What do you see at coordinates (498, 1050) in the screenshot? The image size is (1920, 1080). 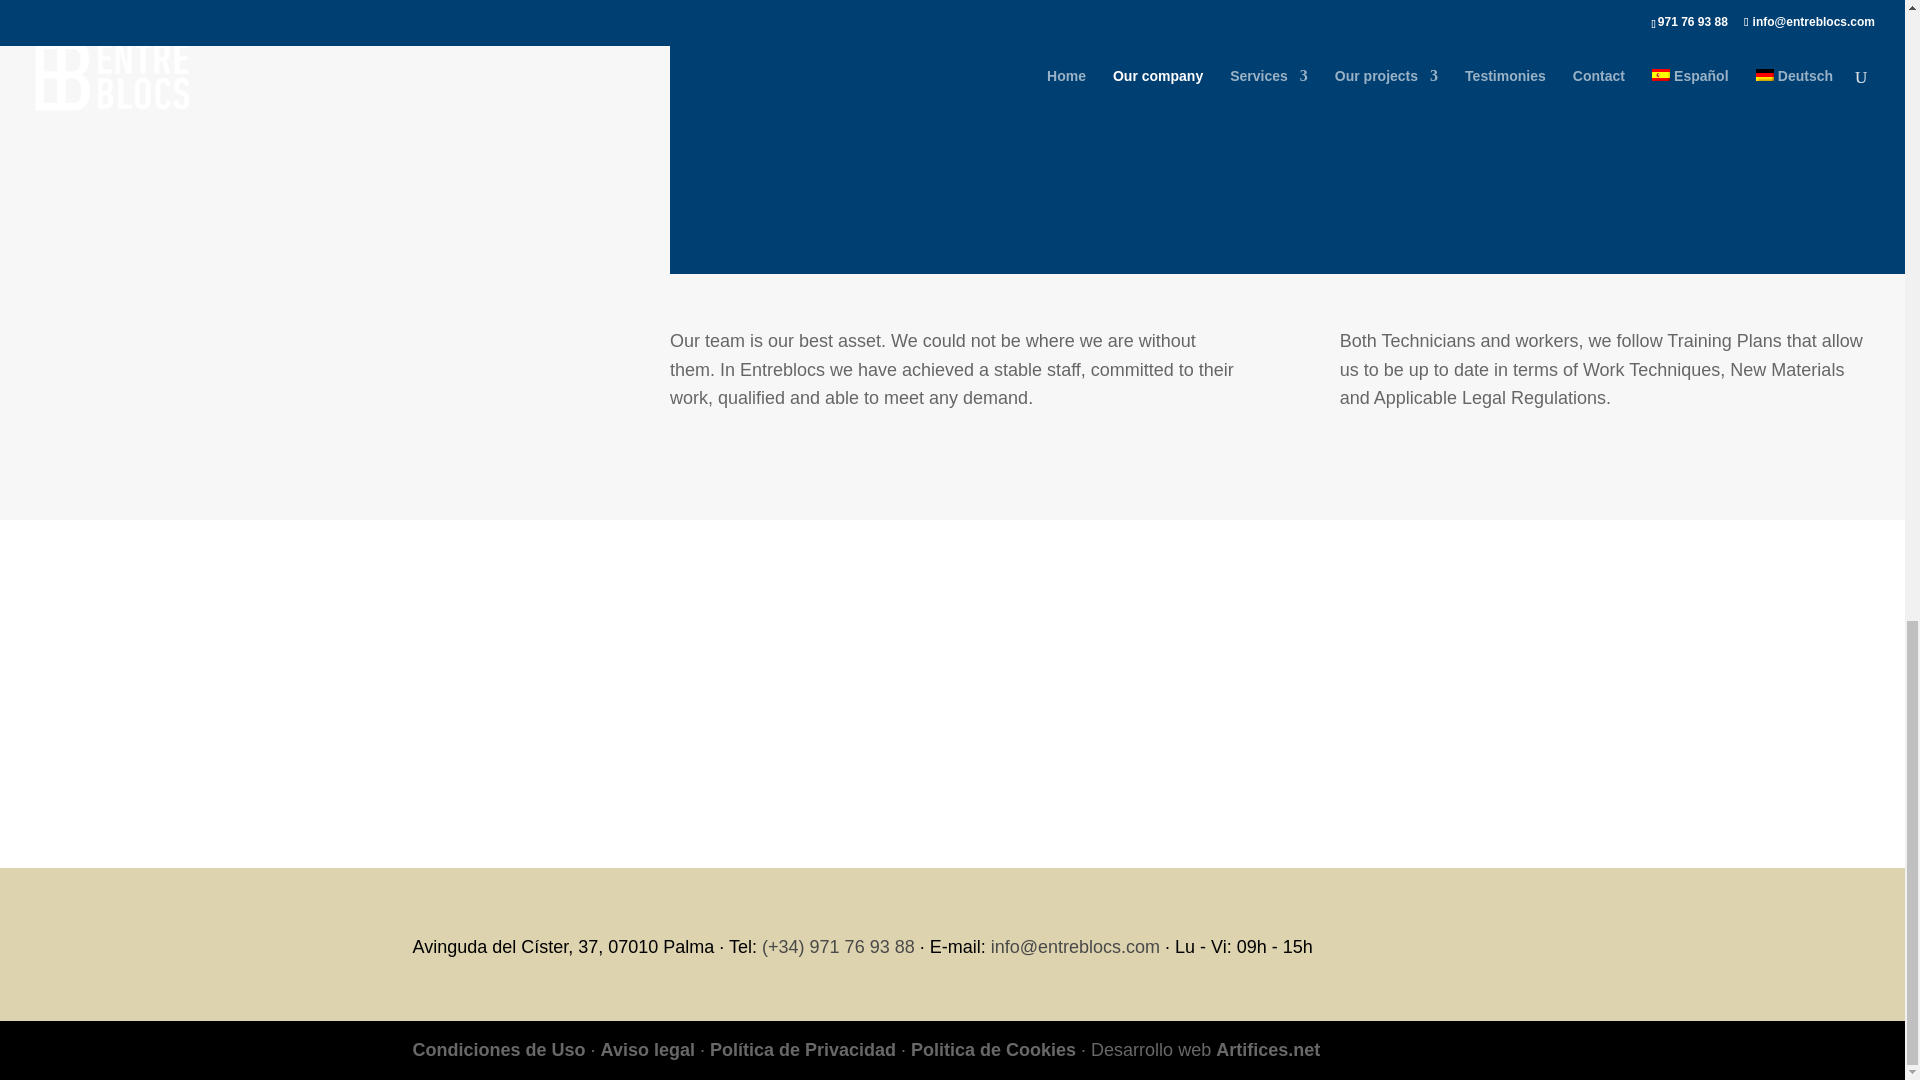 I see `Condiciones de Uso` at bounding box center [498, 1050].